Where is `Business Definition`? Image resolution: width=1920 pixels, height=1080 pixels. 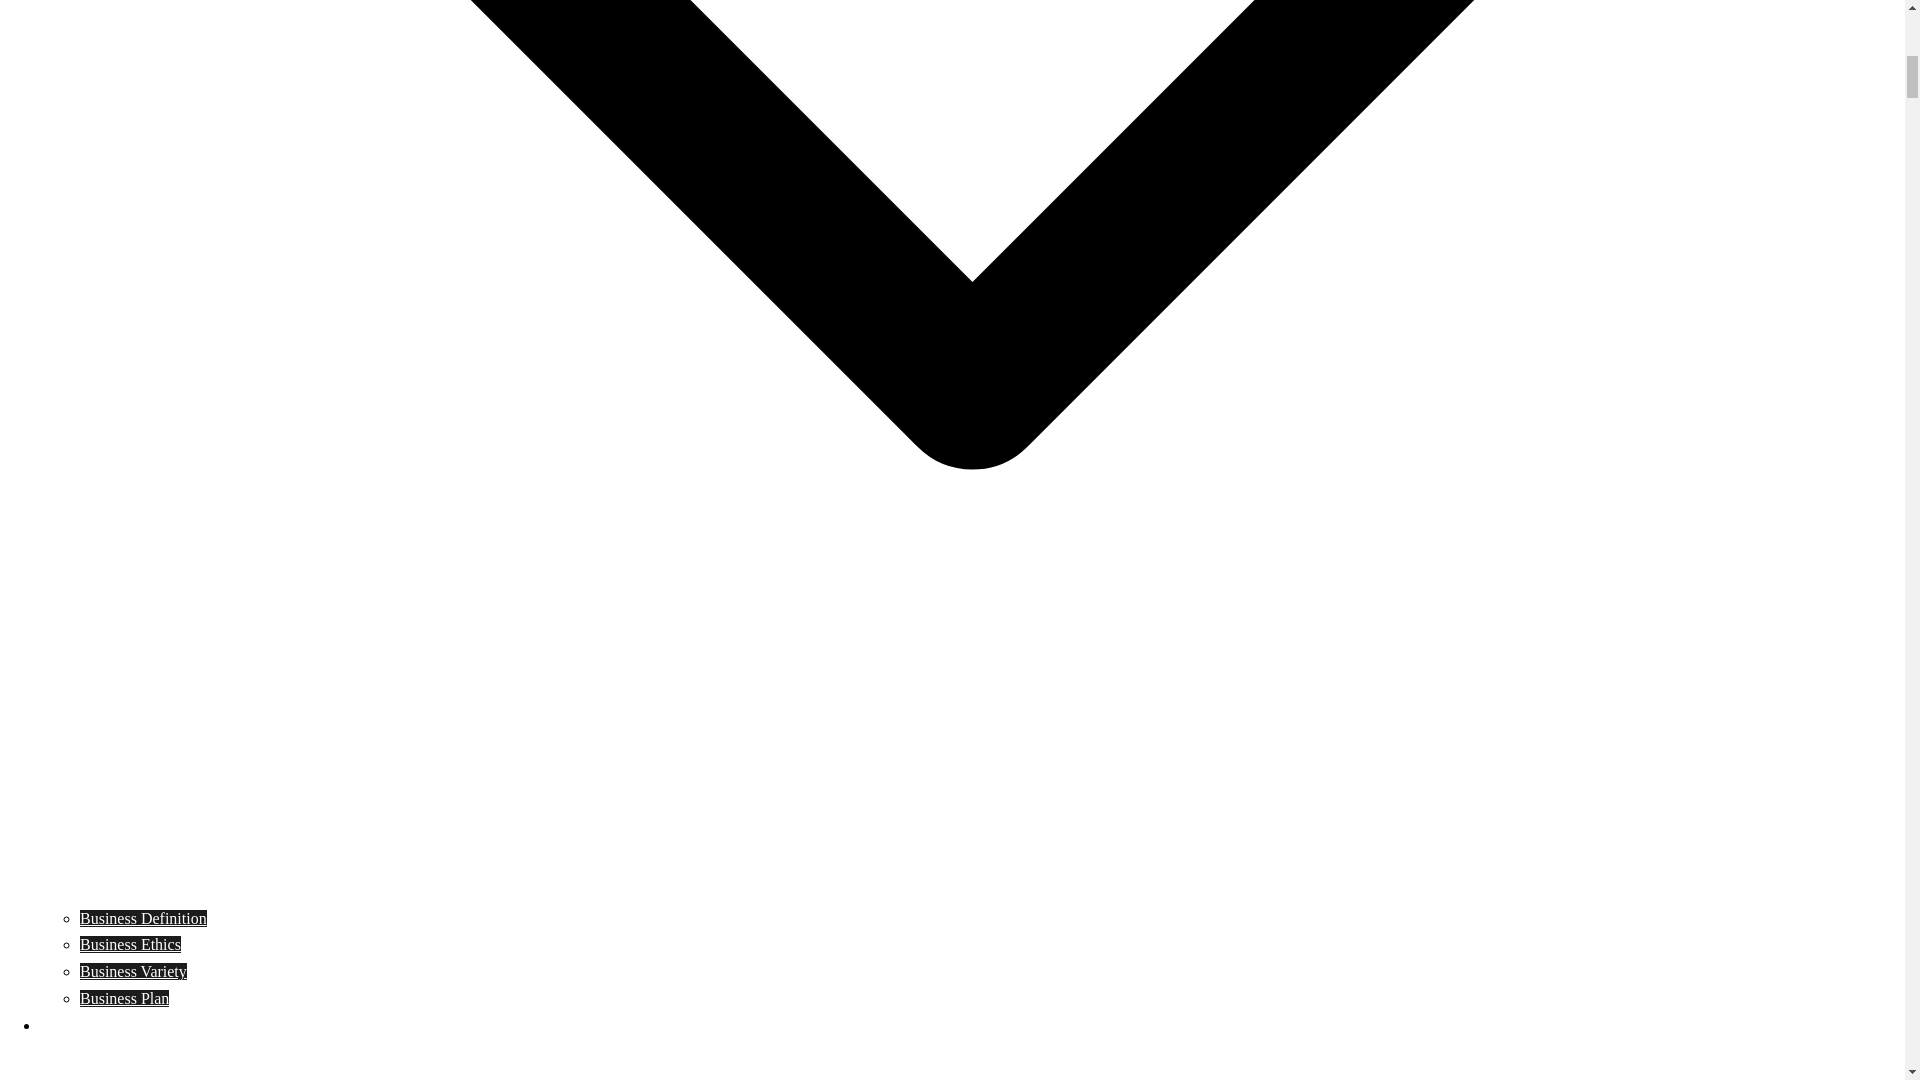 Business Definition is located at coordinates (144, 918).